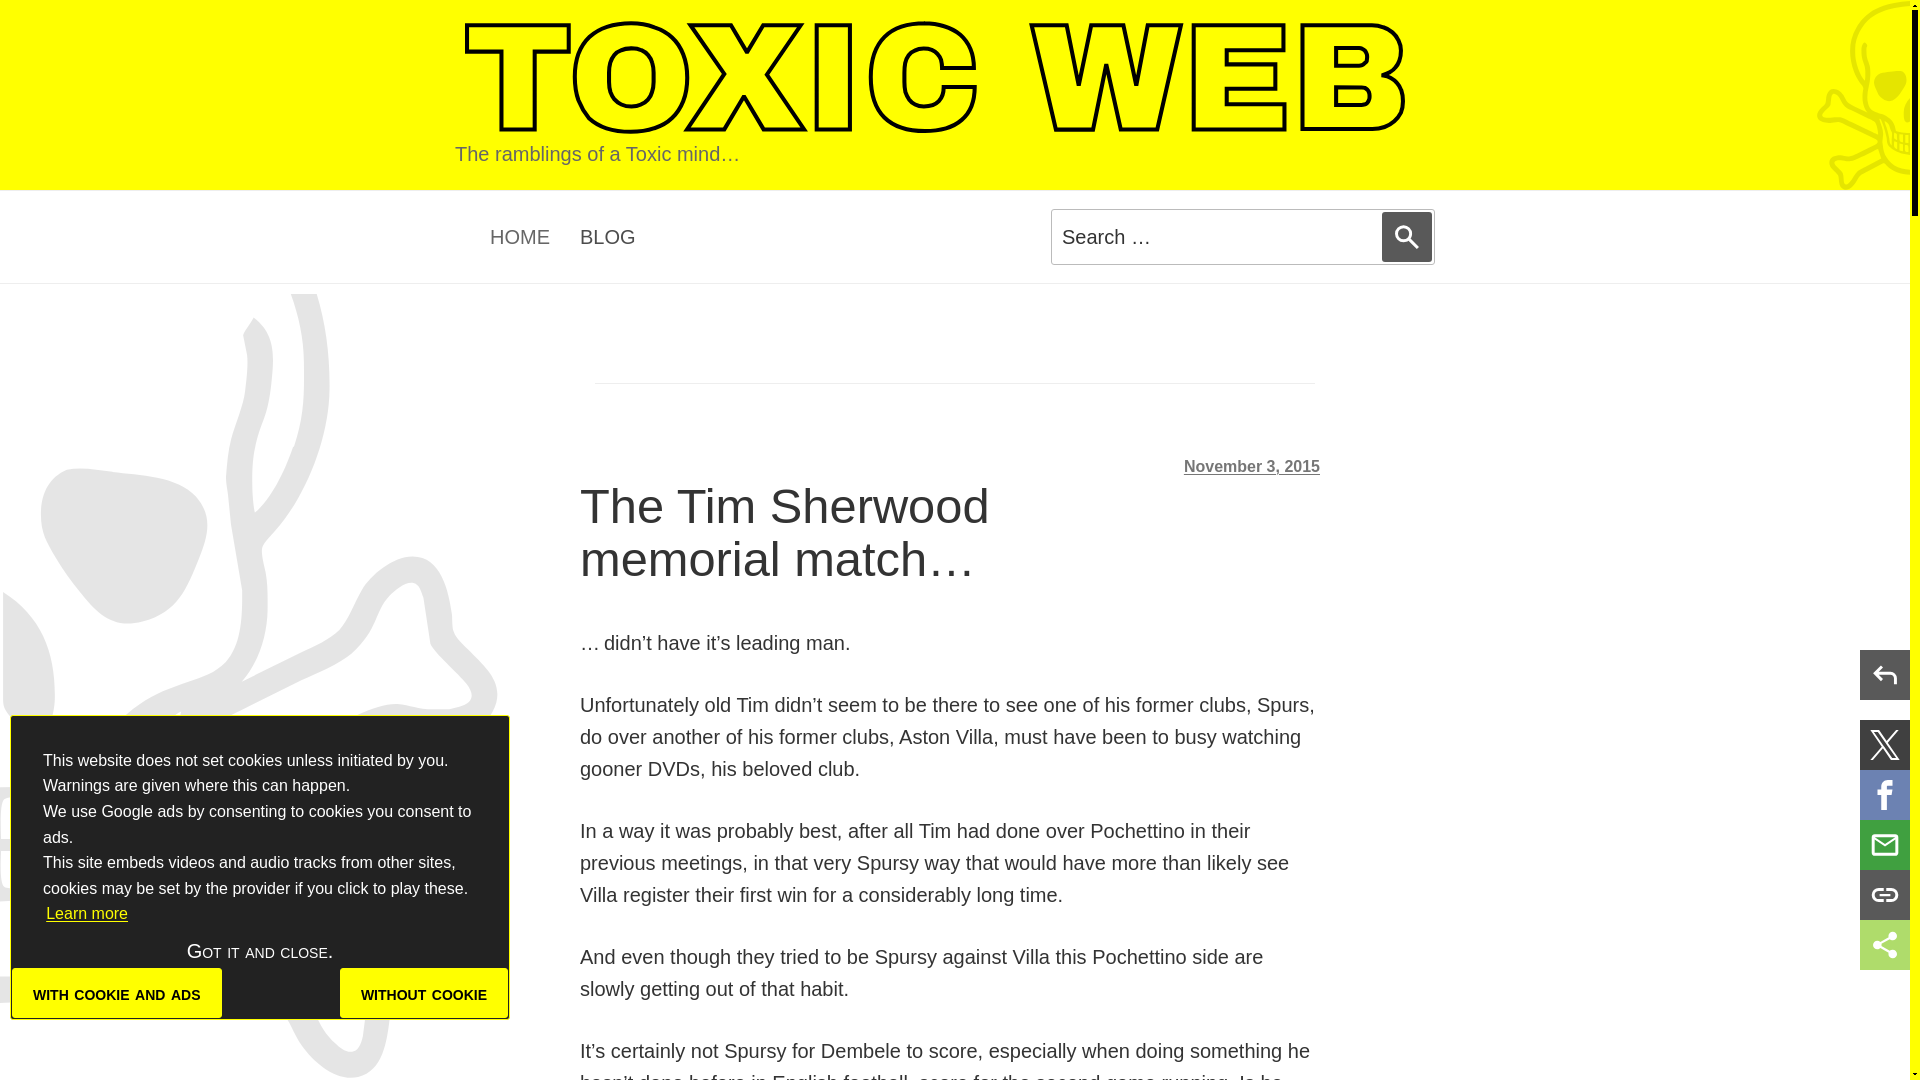  Describe the element at coordinates (935, 79) in the screenshot. I see `Toxic Web` at that location.